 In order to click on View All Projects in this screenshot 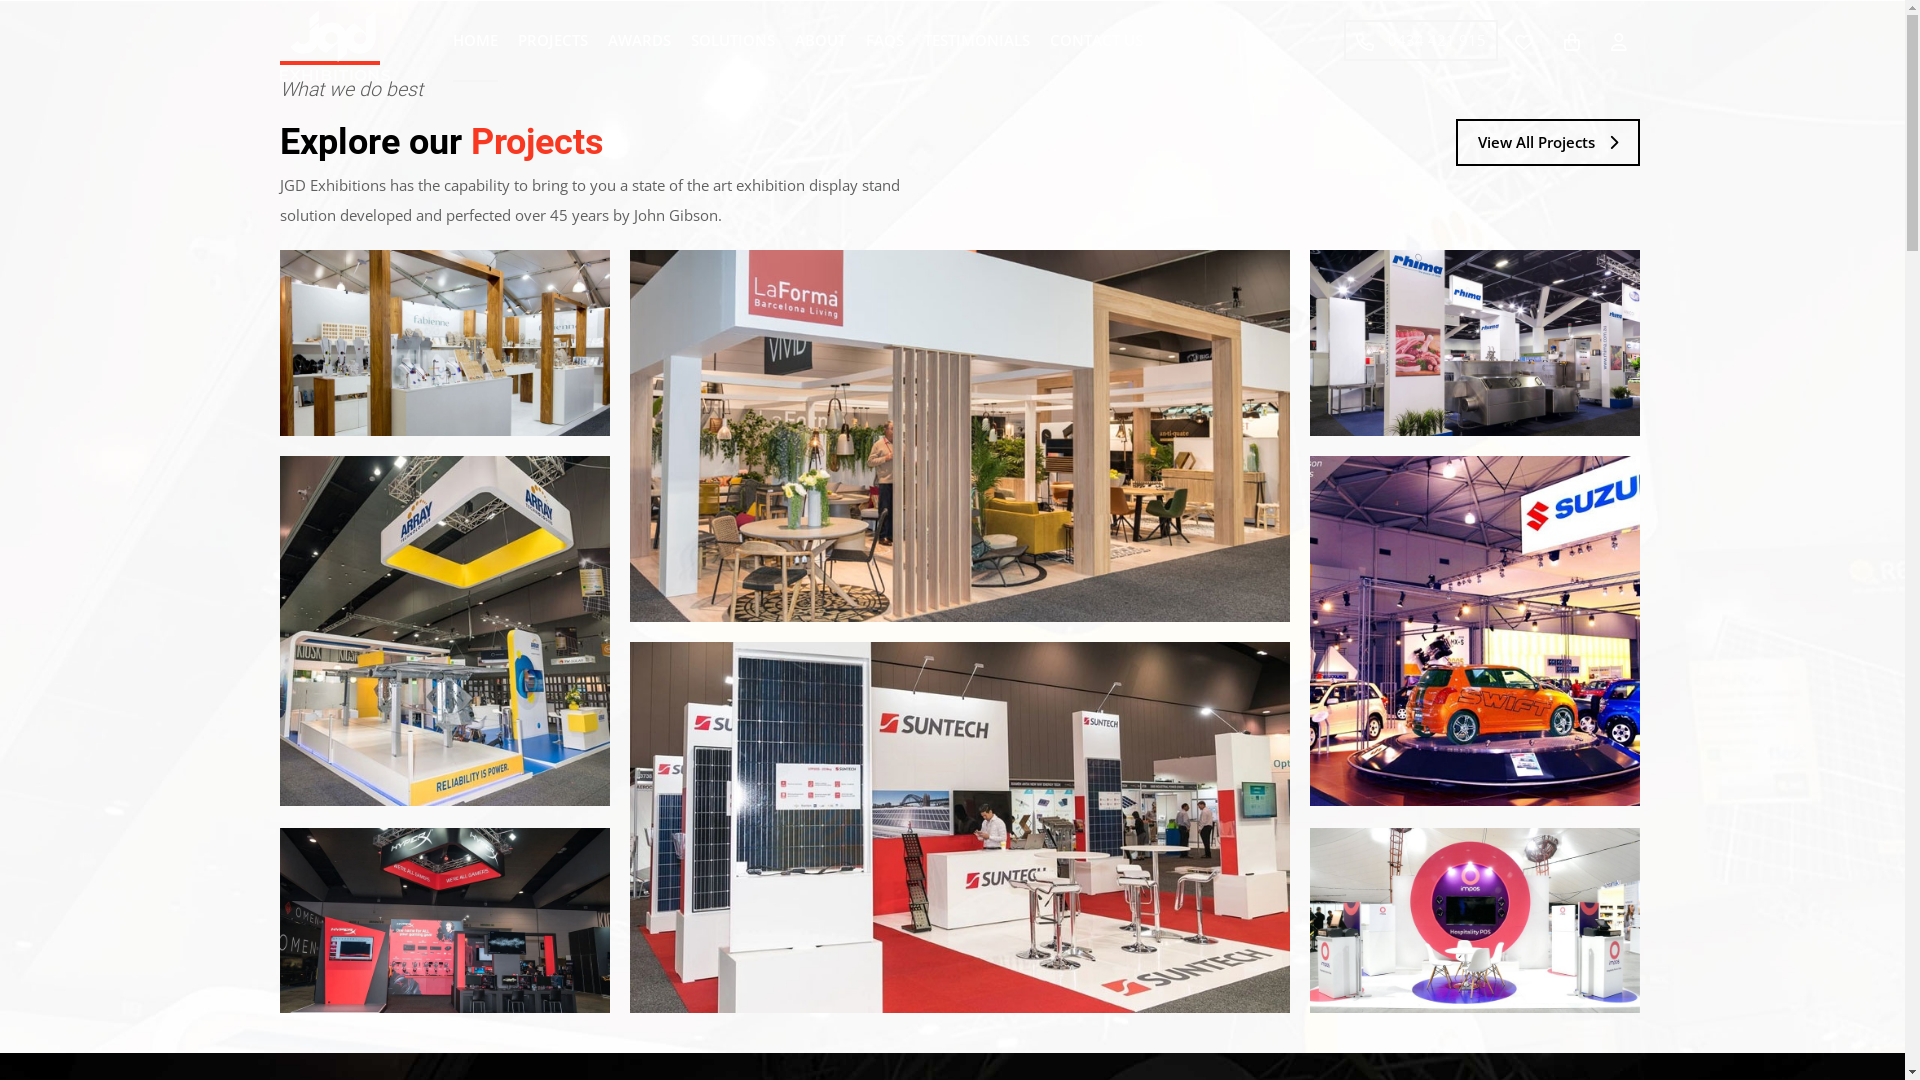, I will do `click(1548, 142)`.